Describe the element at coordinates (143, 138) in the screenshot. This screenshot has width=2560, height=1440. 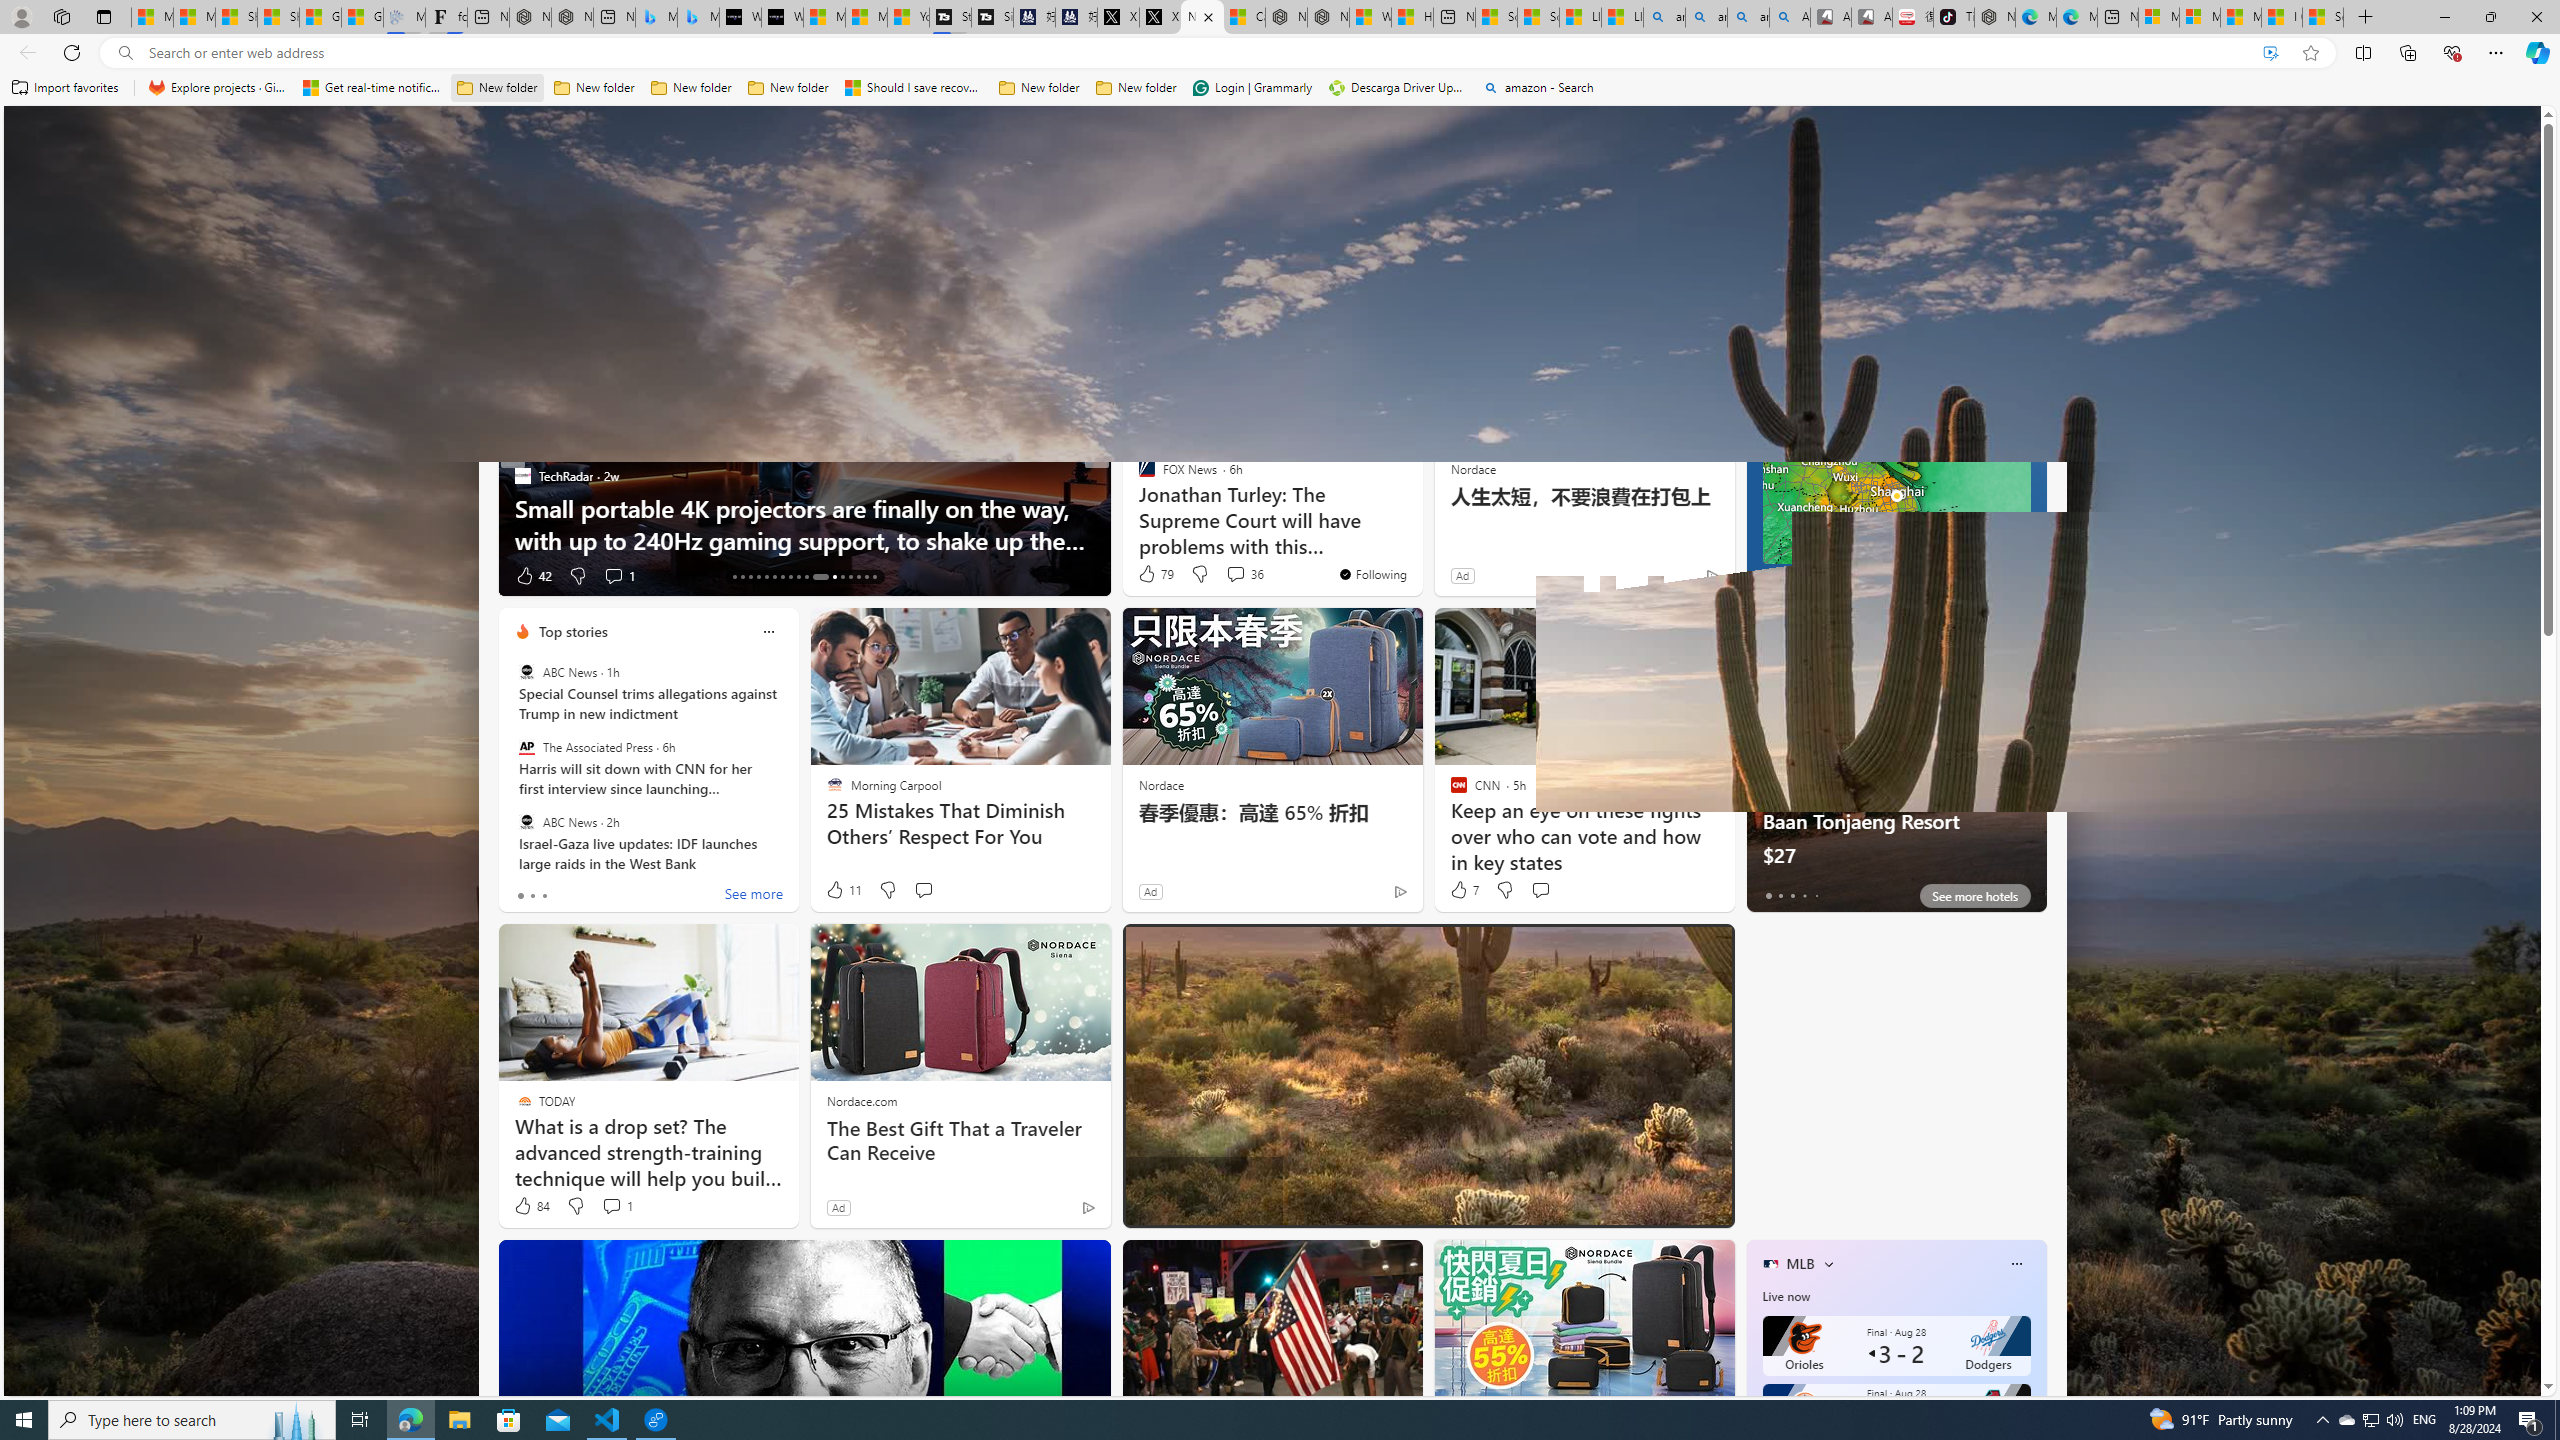
I see `Microsoft start` at that location.